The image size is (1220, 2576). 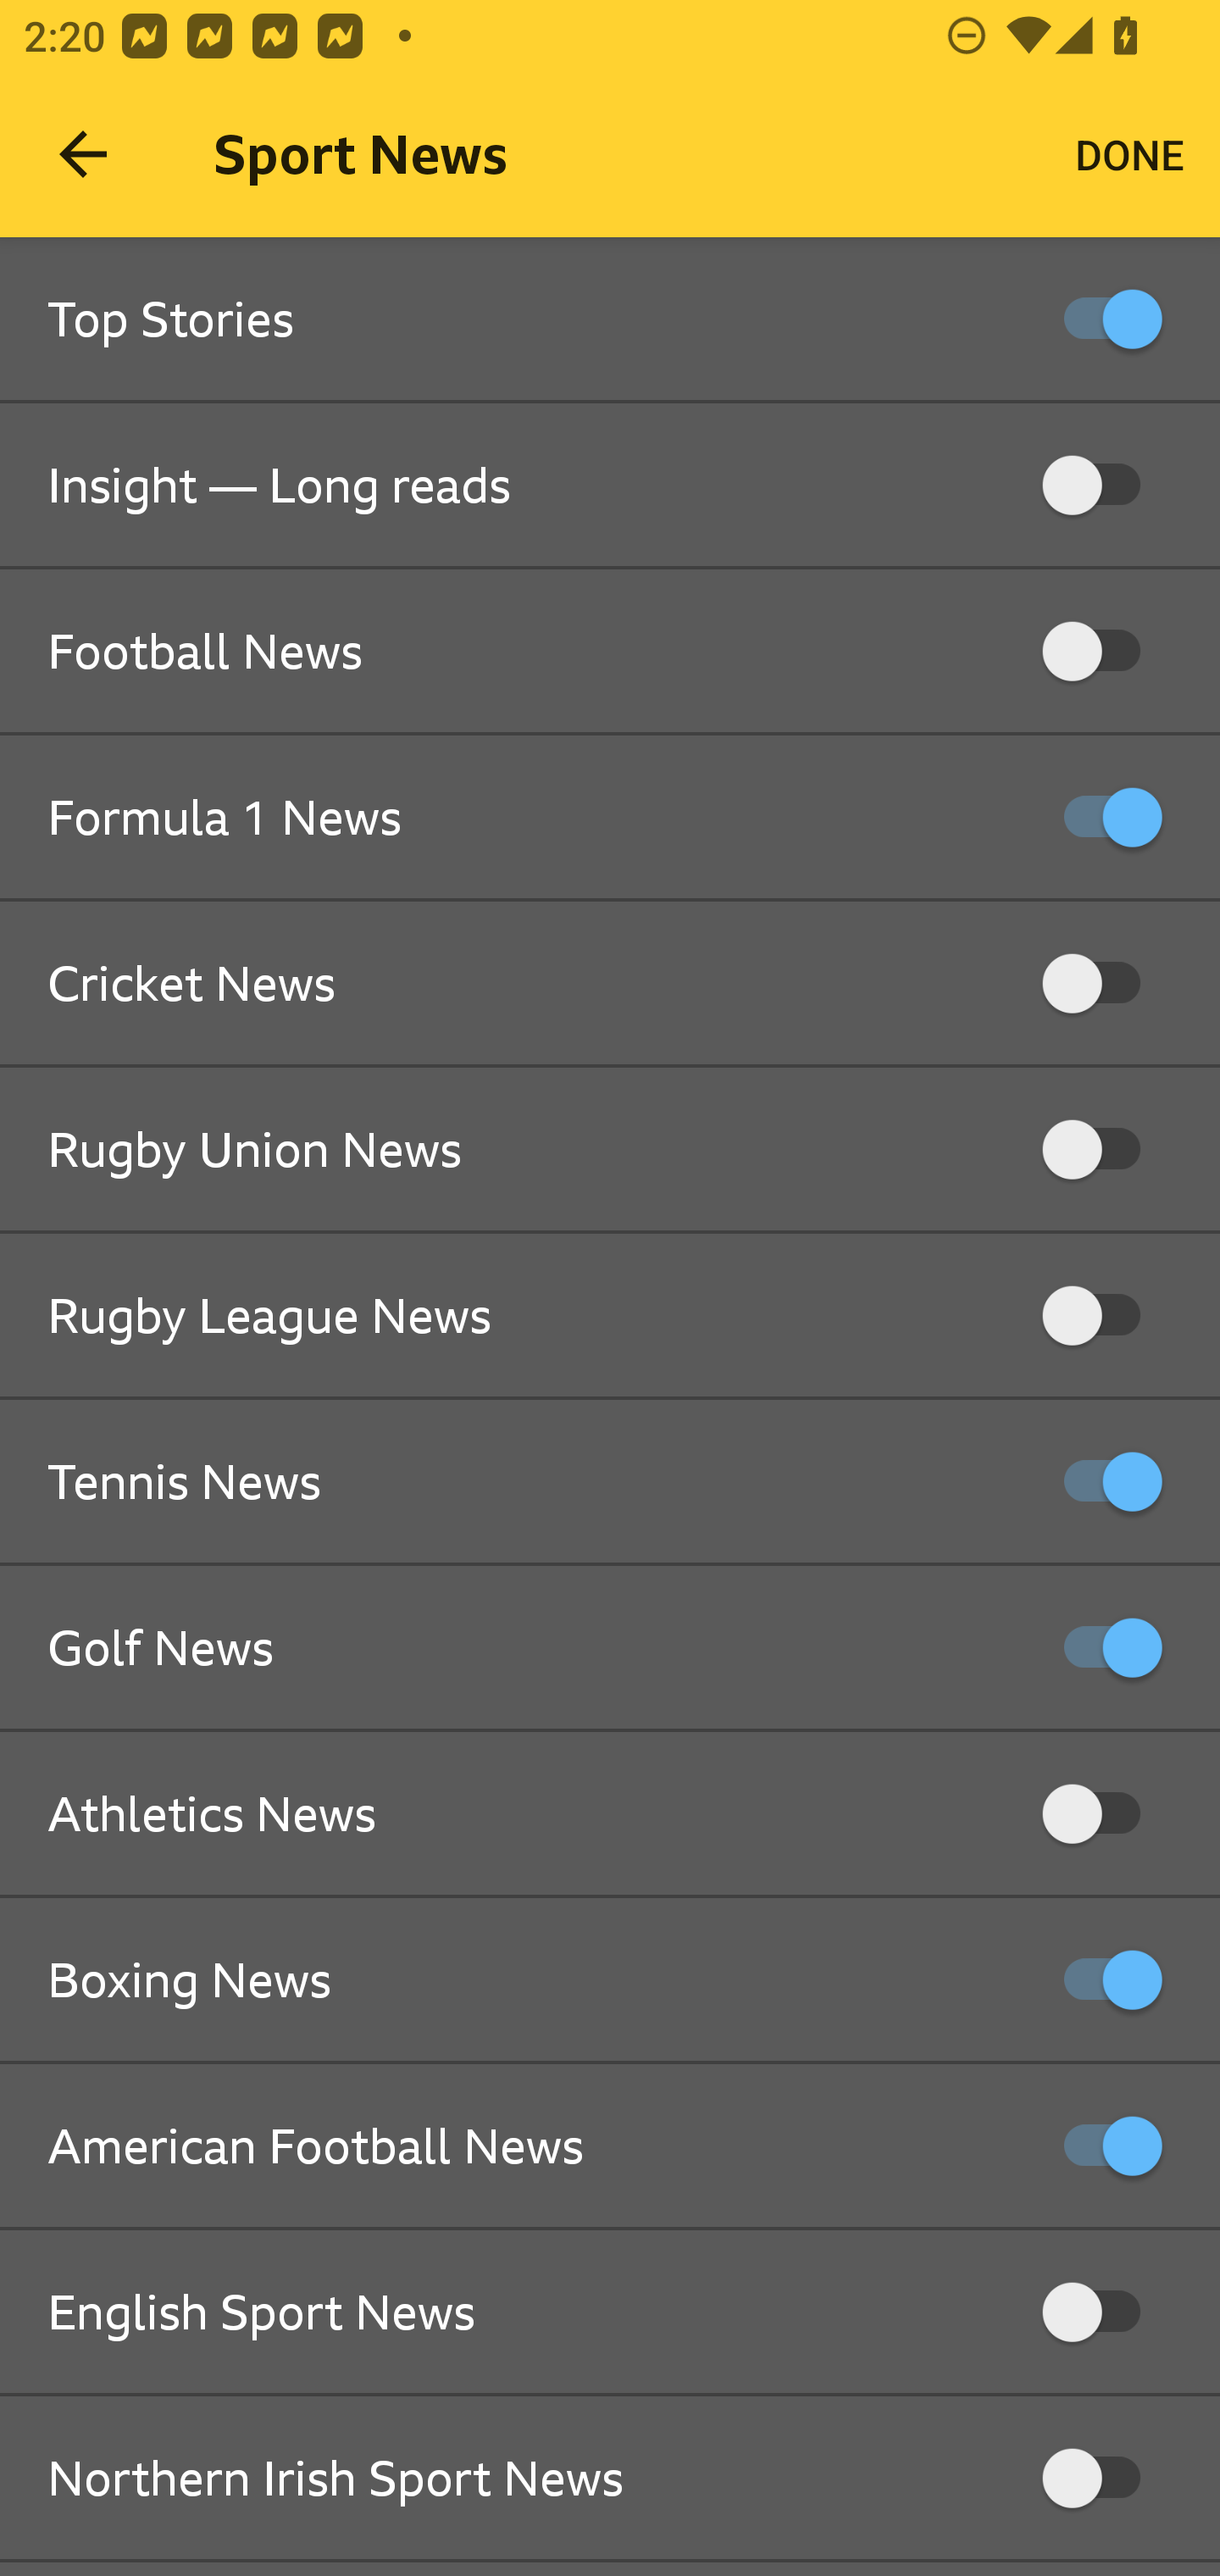 What do you see at coordinates (610, 320) in the screenshot?
I see `Top Stories, ON, Switch Top Stories` at bounding box center [610, 320].